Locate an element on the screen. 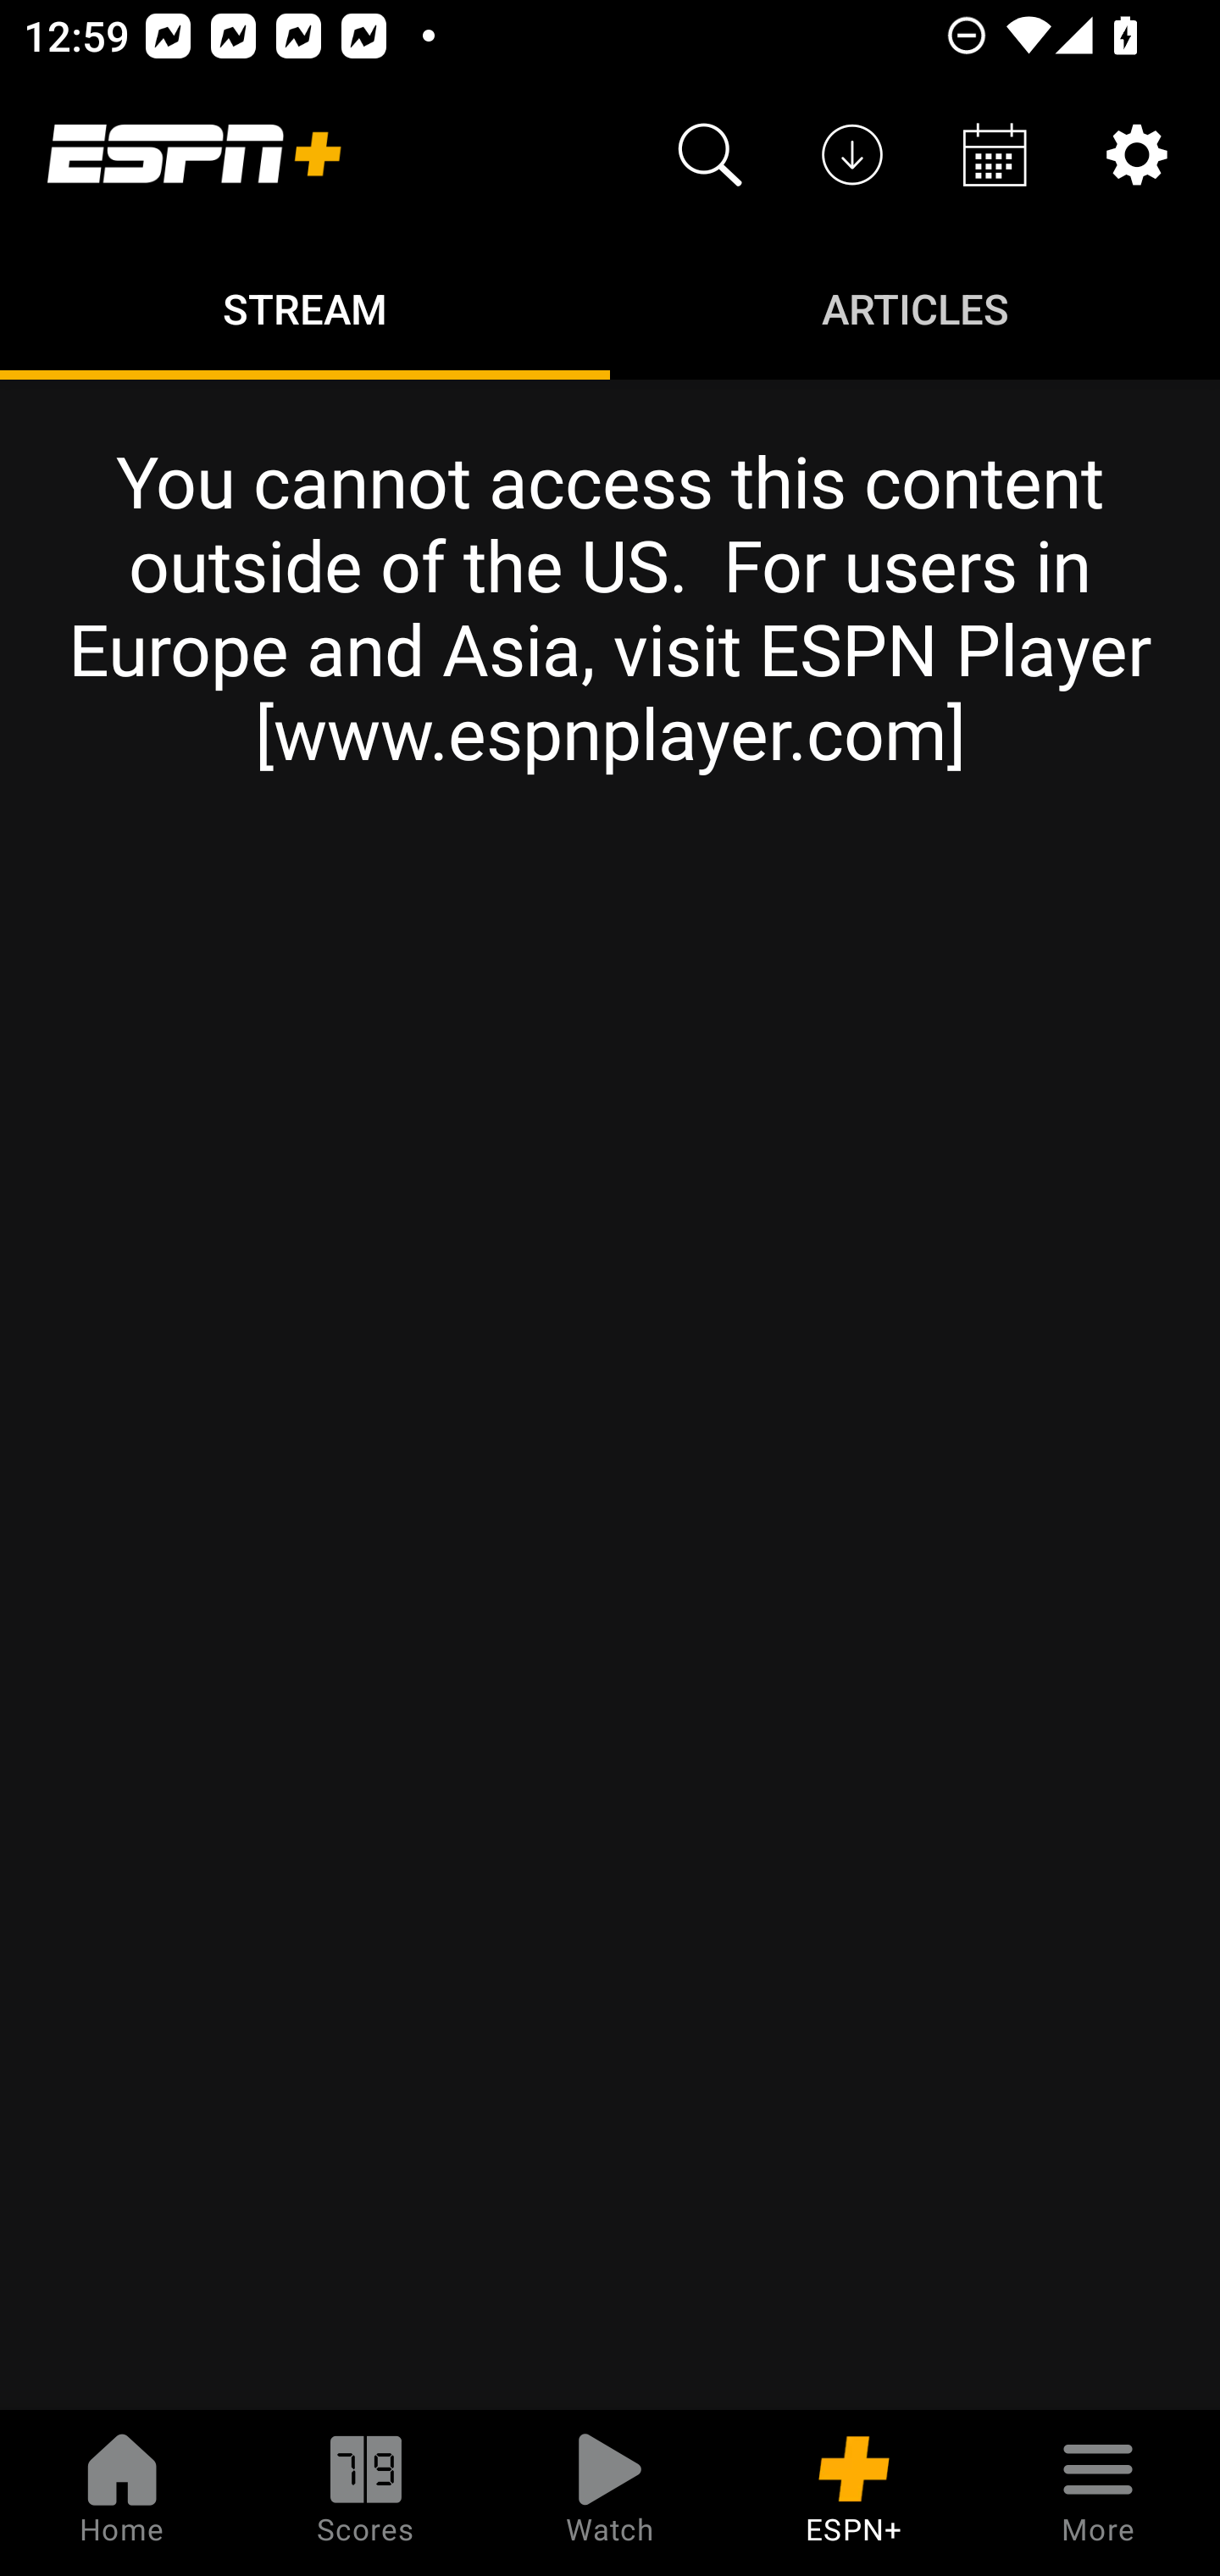 Image resolution: width=1220 pixels, height=2576 pixels. Articles ARTICLES is located at coordinates (915, 307).